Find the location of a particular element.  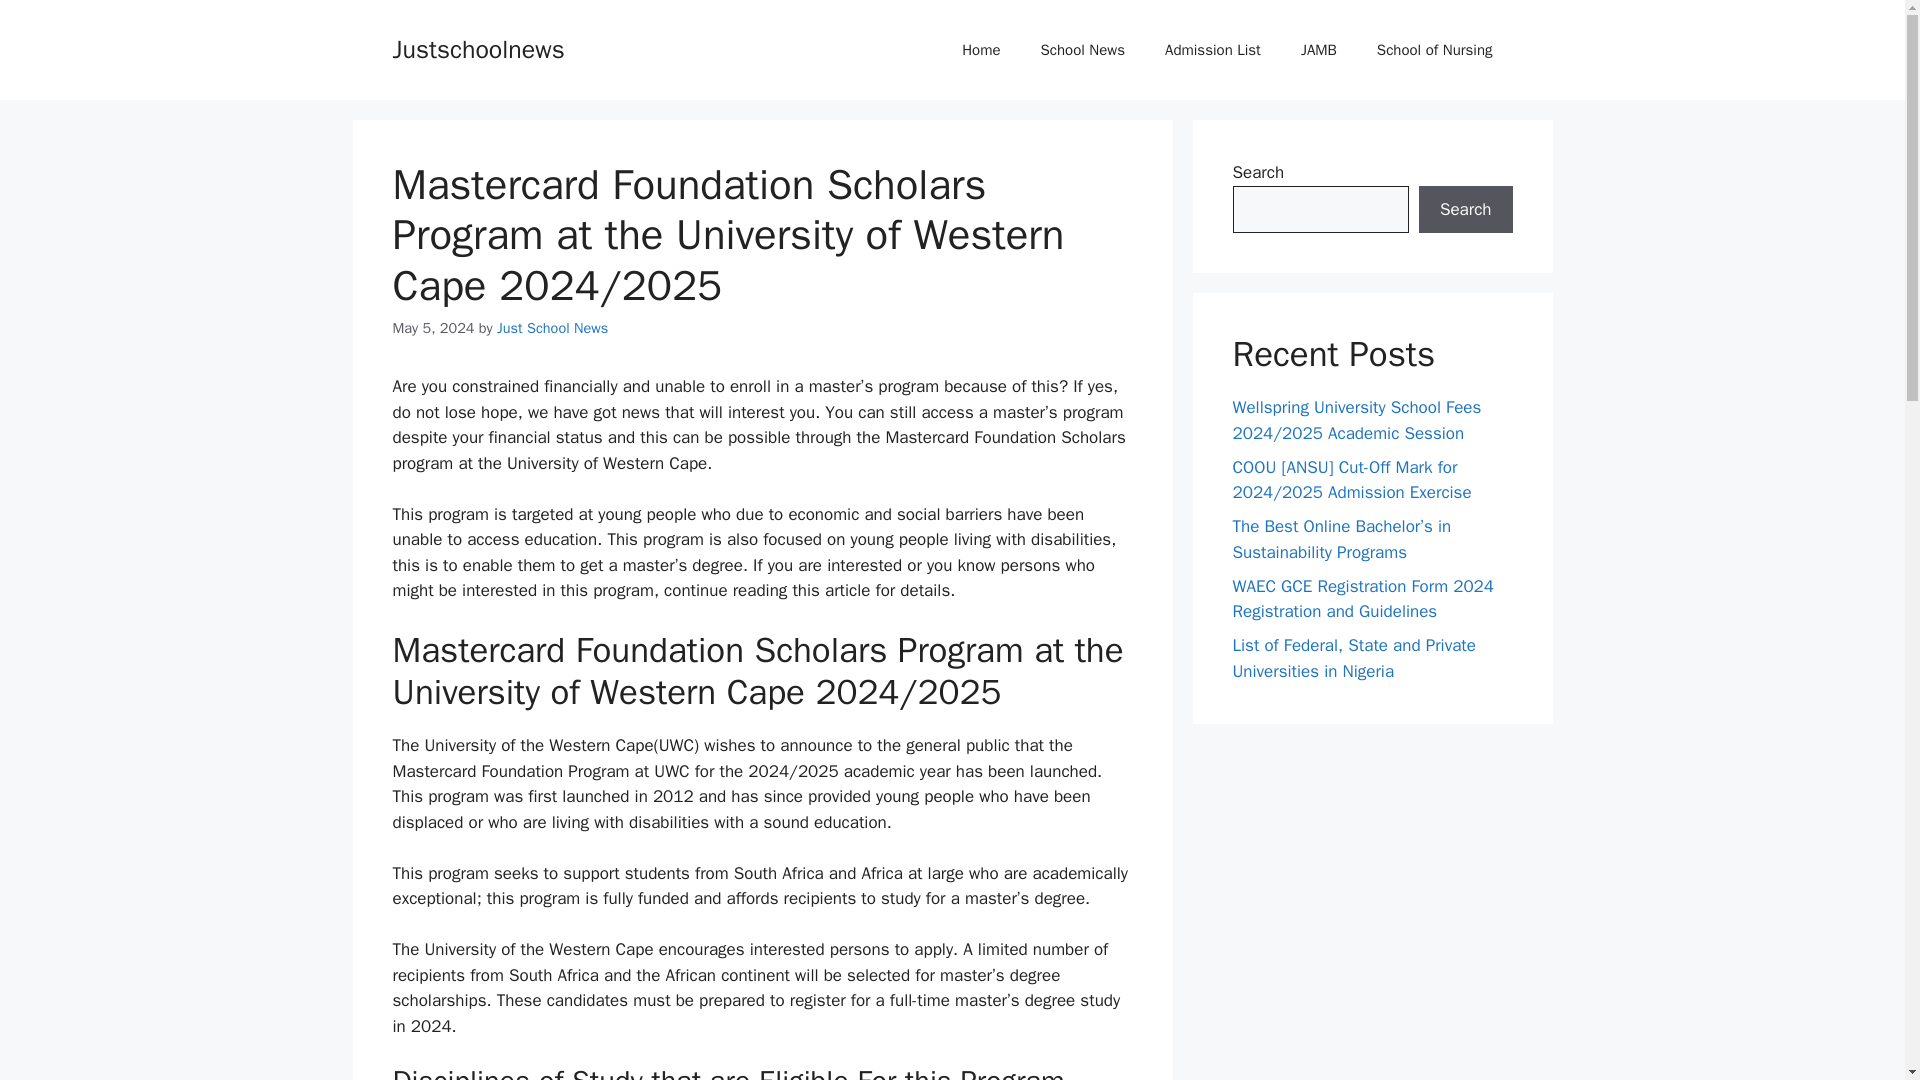

WAEC GCE Registration Form 2024 Registration and Guidelines is located at coordinates (1362, 599).